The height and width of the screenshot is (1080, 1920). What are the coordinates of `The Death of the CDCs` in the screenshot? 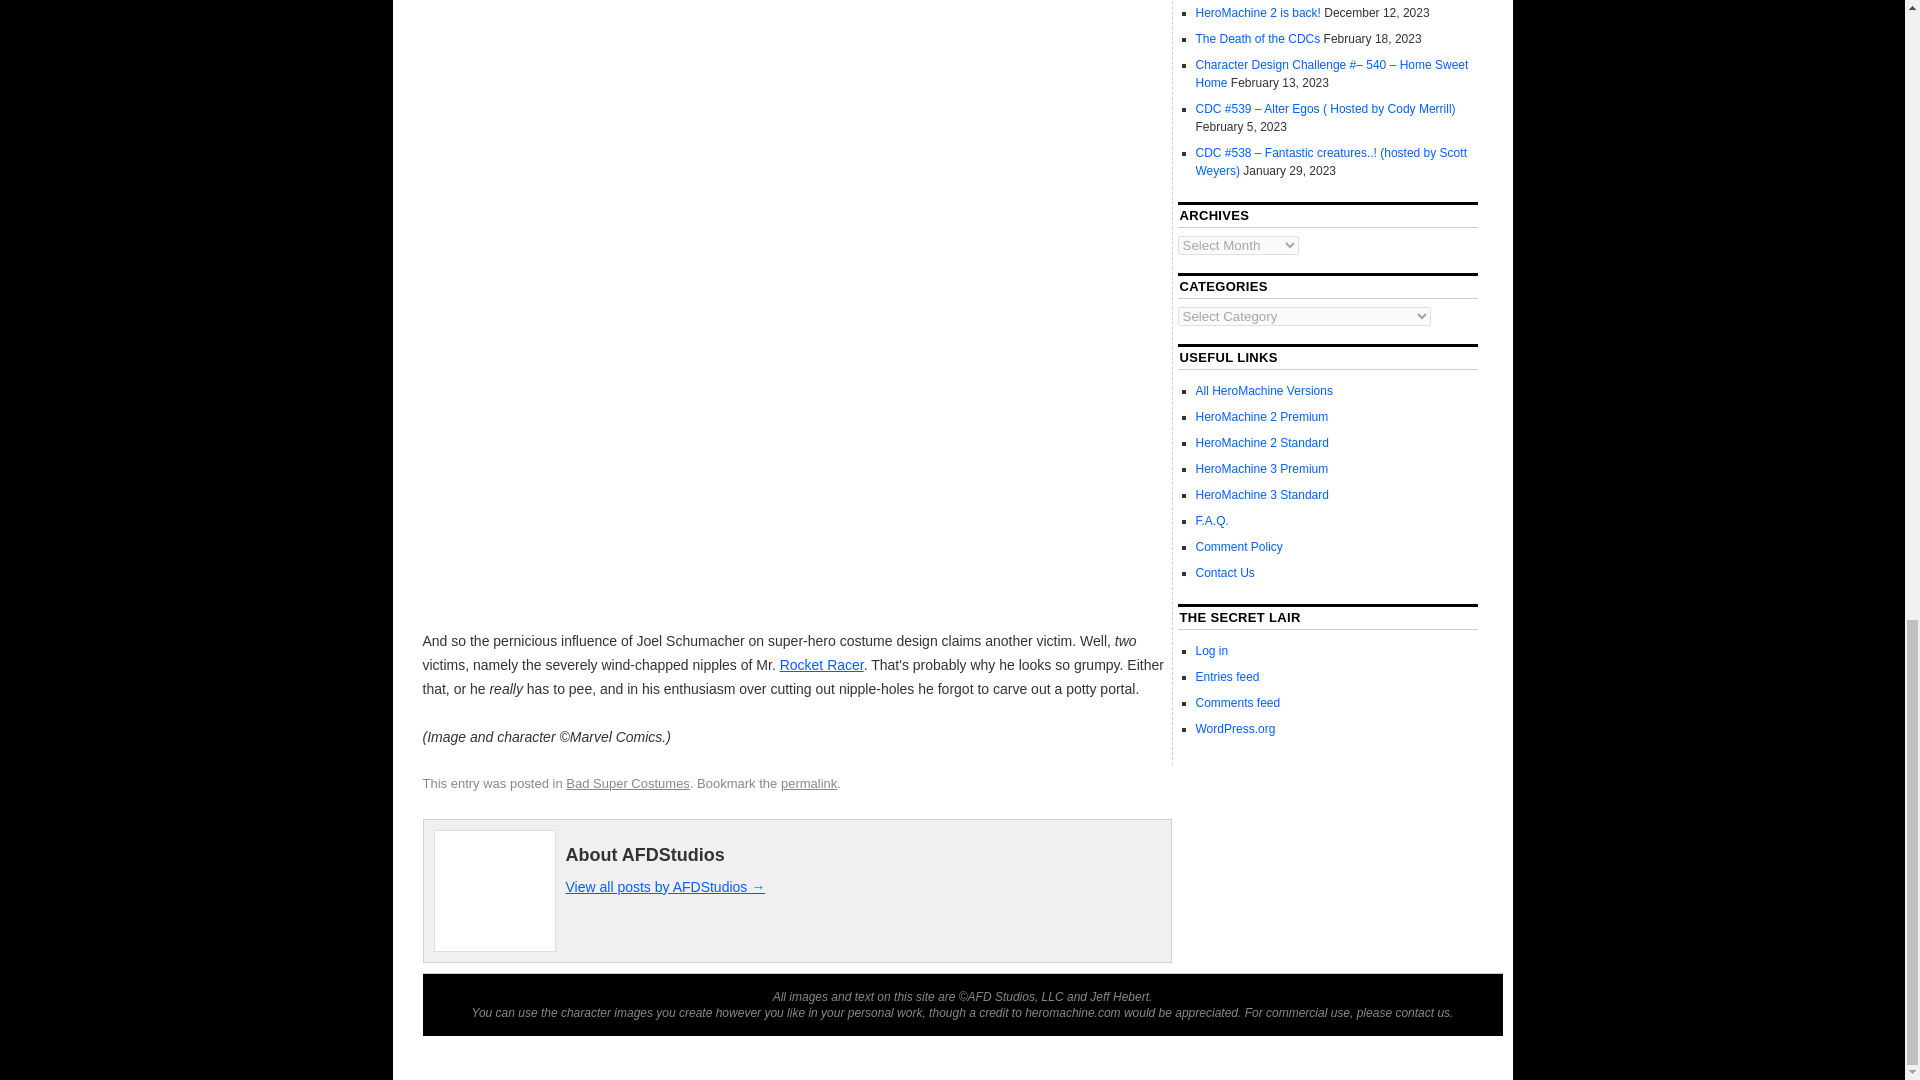 It's located at (1258, 39).